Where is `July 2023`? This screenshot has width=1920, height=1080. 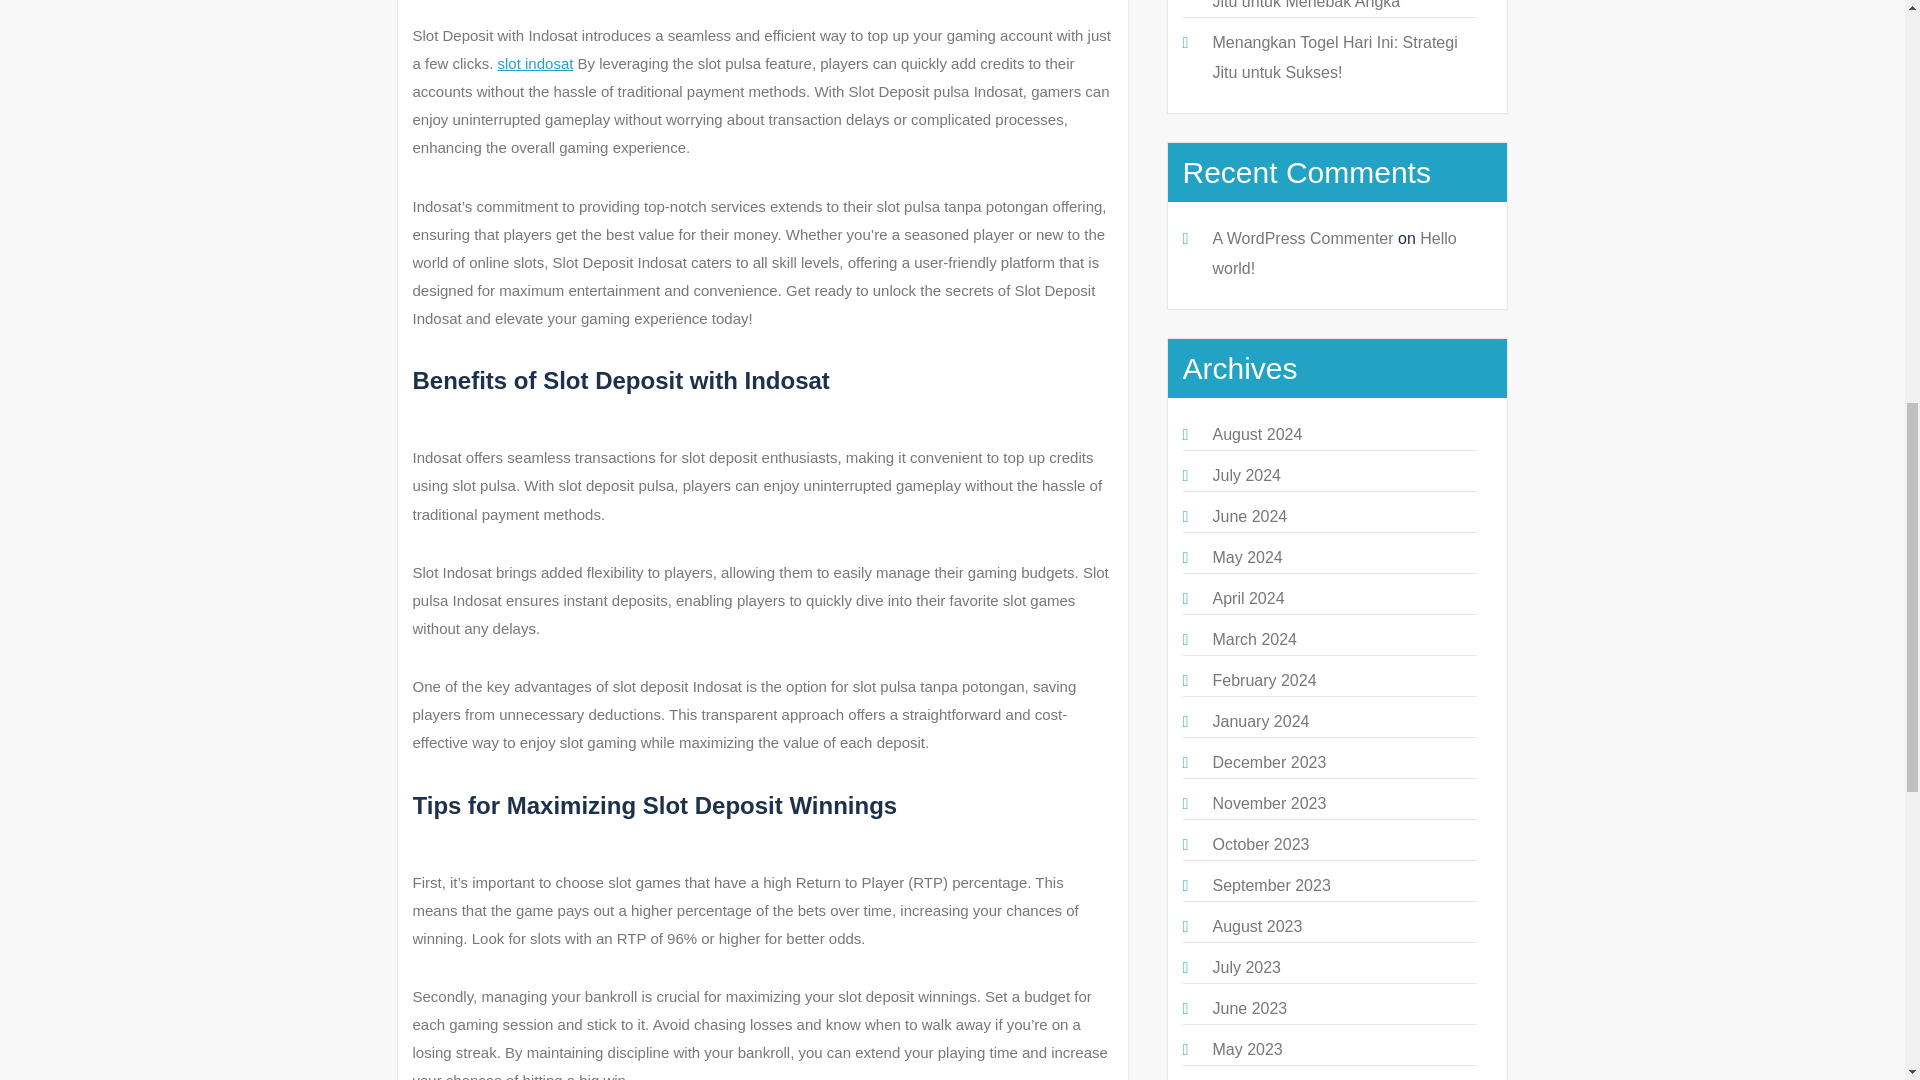
July 2023 is located at coordinates (1246, 968).